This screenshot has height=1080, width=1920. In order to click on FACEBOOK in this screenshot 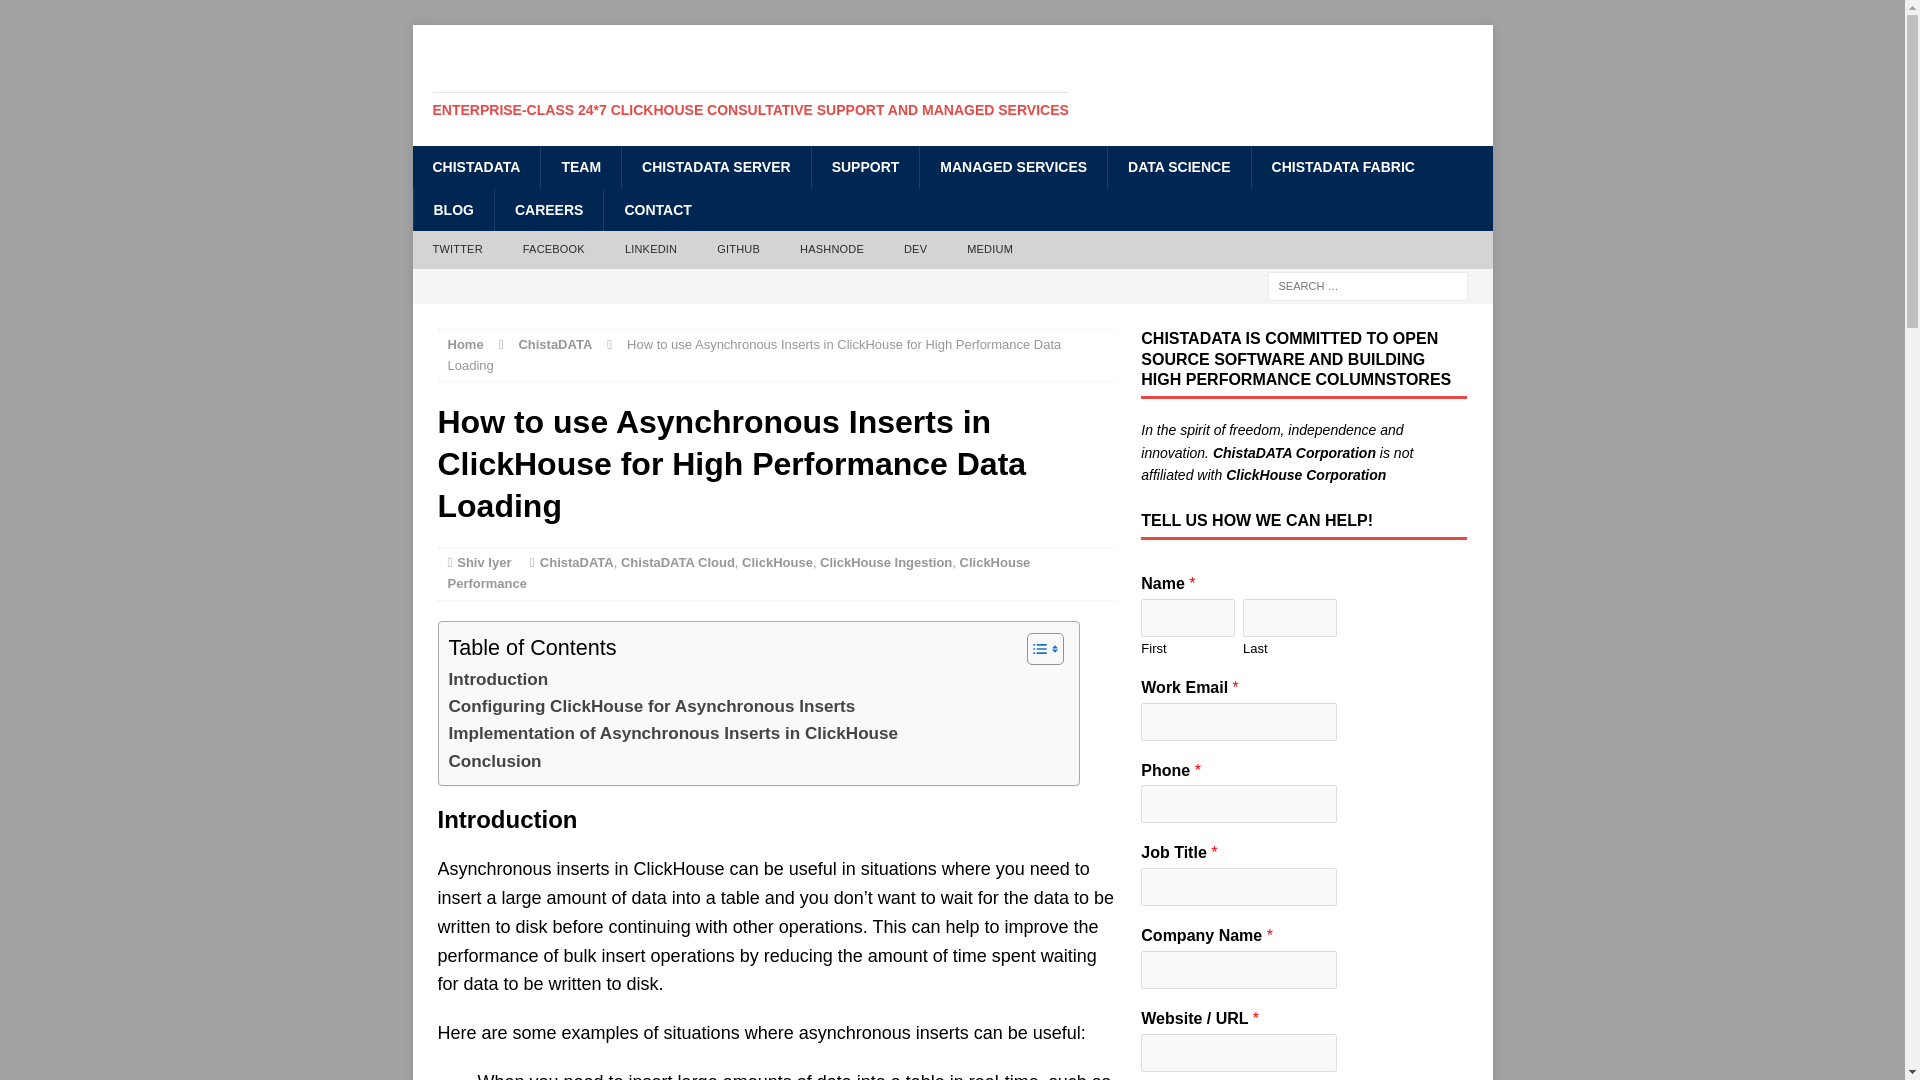, I will do `click(554, 250)`.